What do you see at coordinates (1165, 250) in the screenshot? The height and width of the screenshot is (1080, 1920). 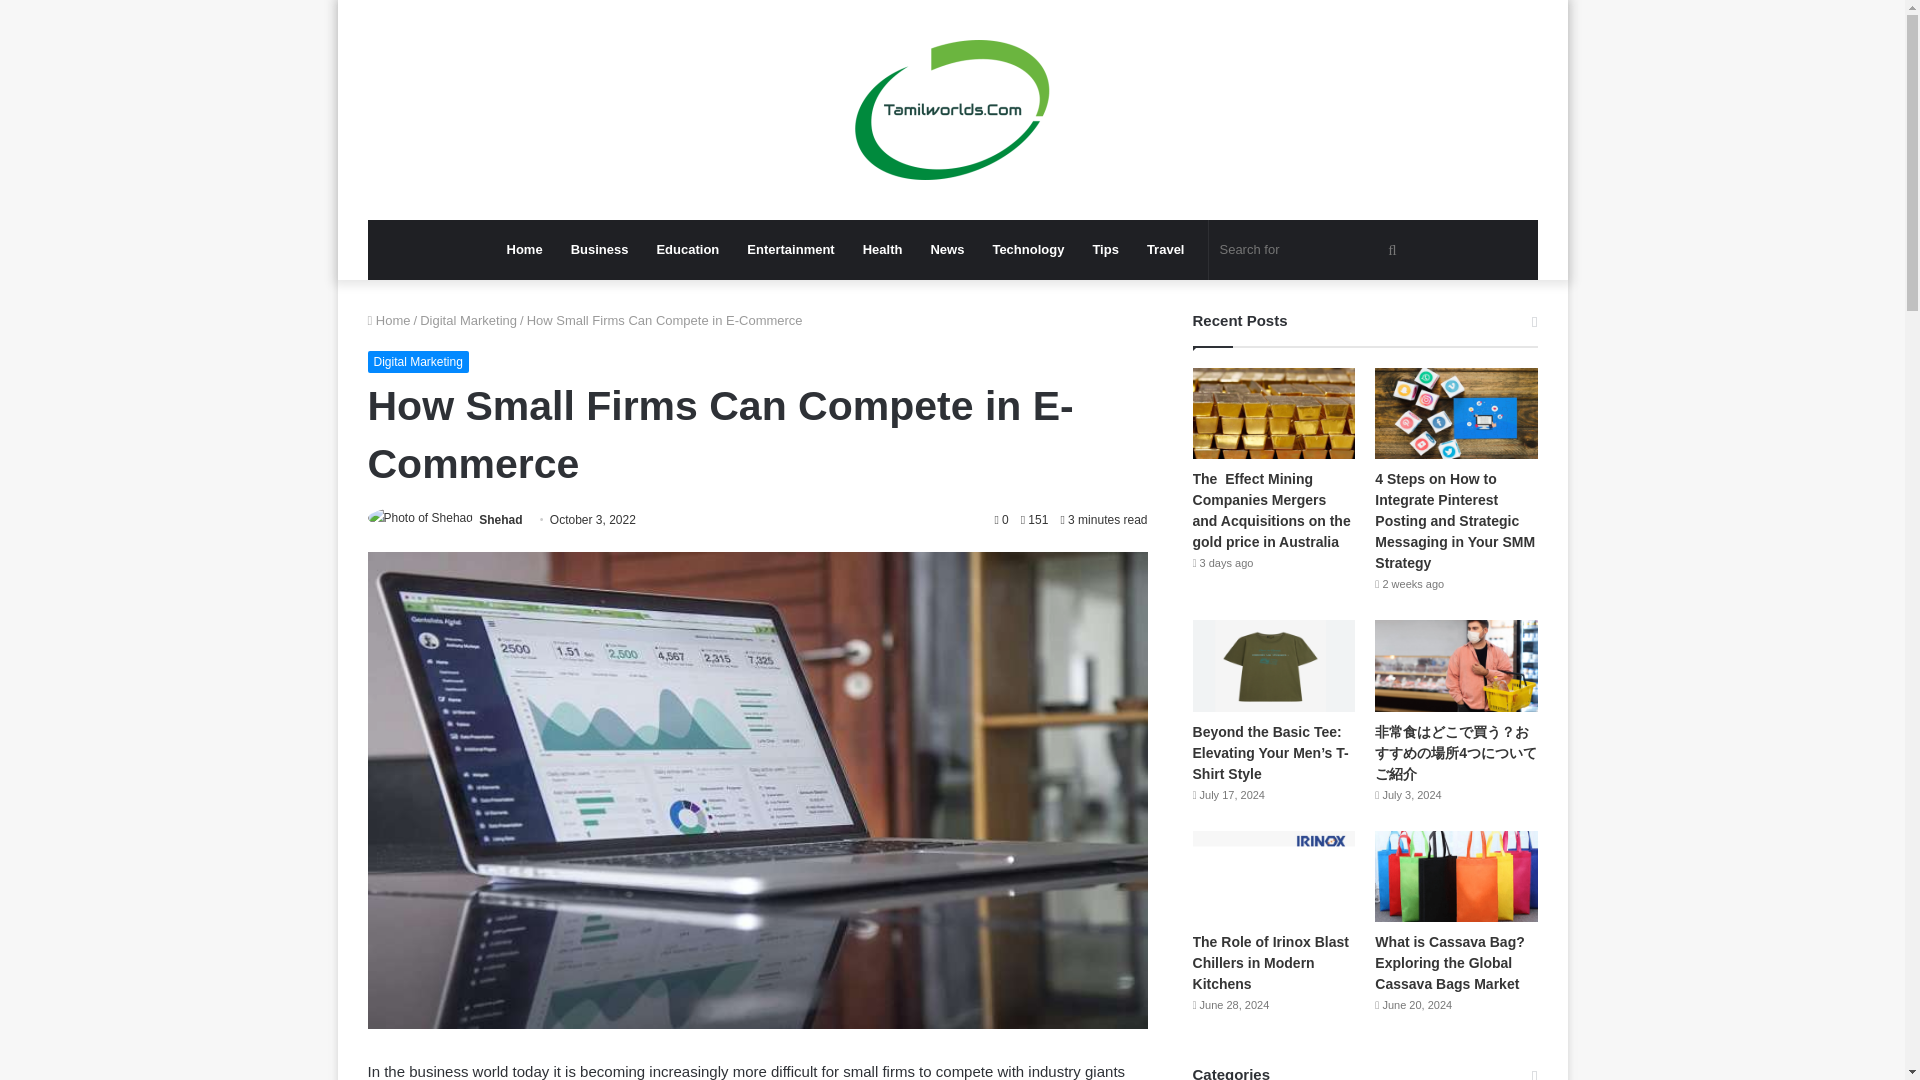 I see `Travel` at bounding box center [1165, 250].